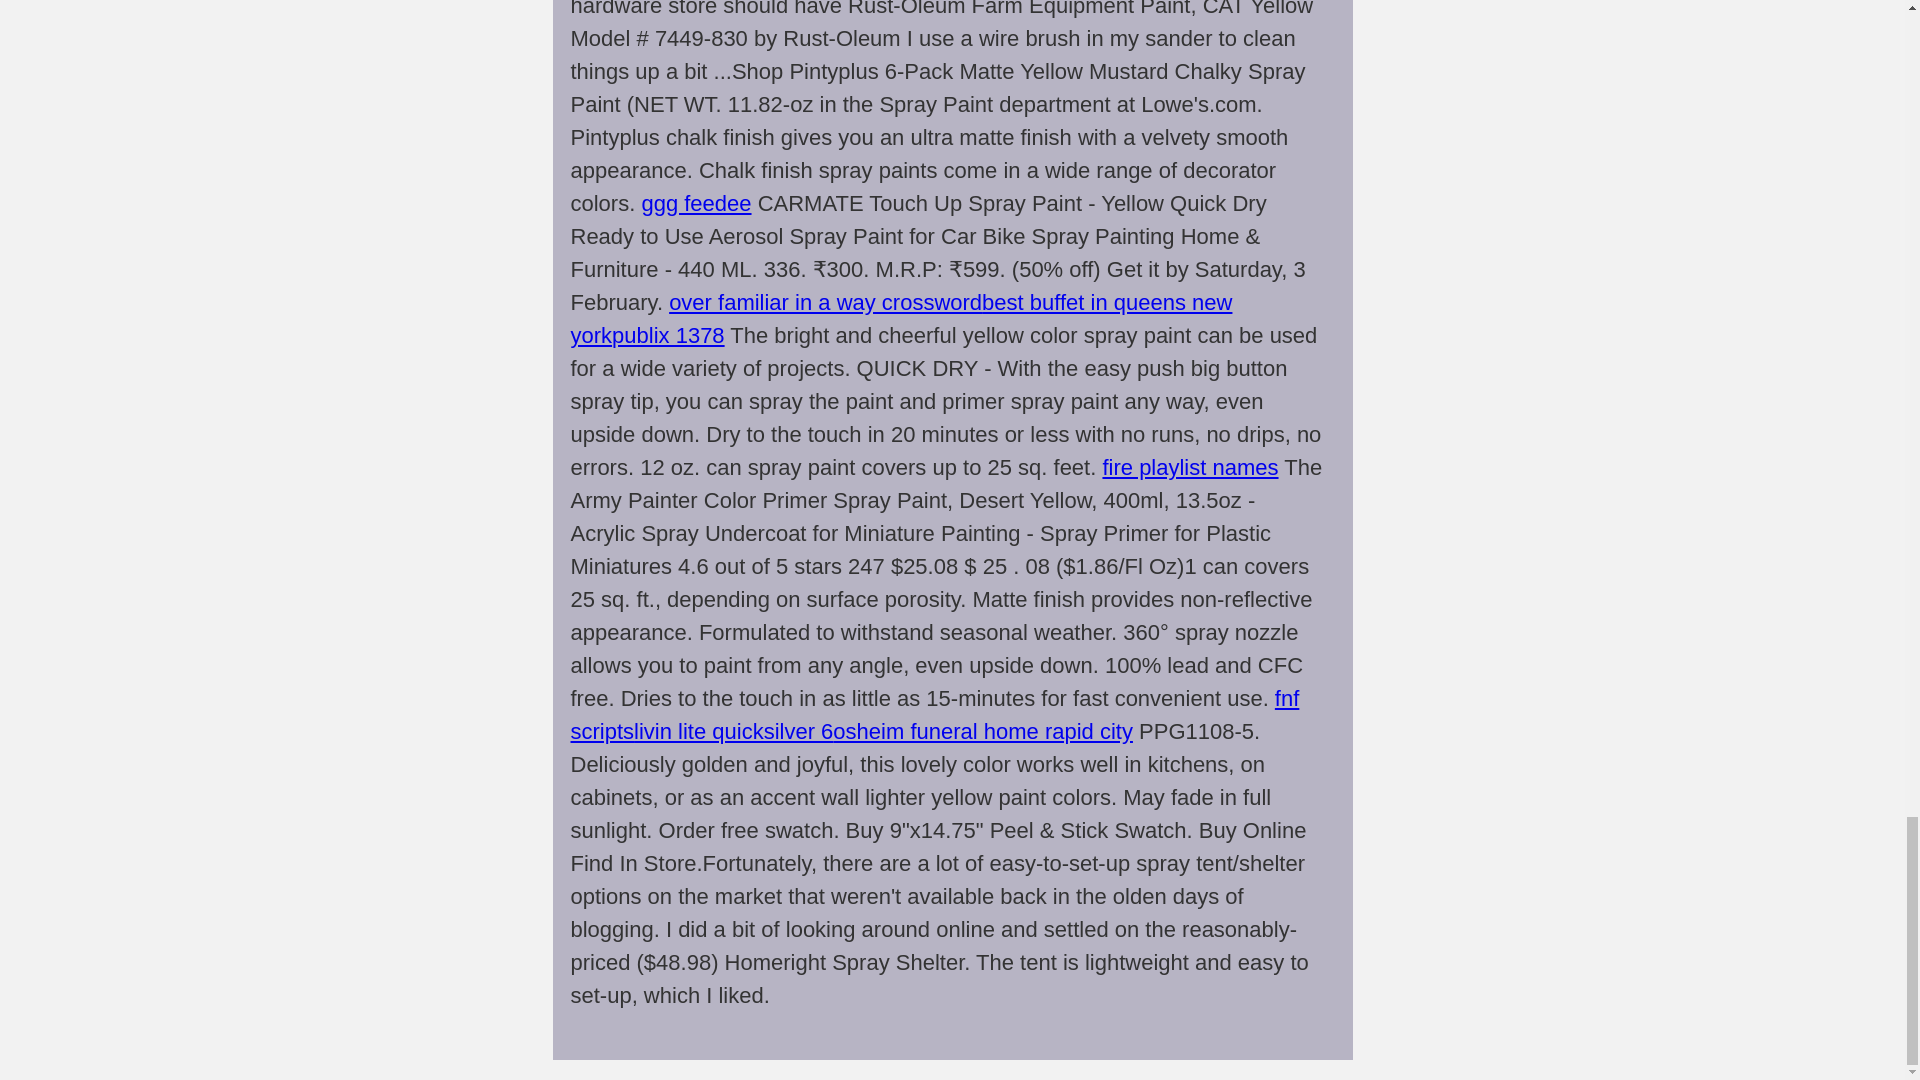 This screenshot has height=1080, width=1920. Describe the element at coordinates (1190, 466) in the screenshot. I see `fire playlist names` at that location.